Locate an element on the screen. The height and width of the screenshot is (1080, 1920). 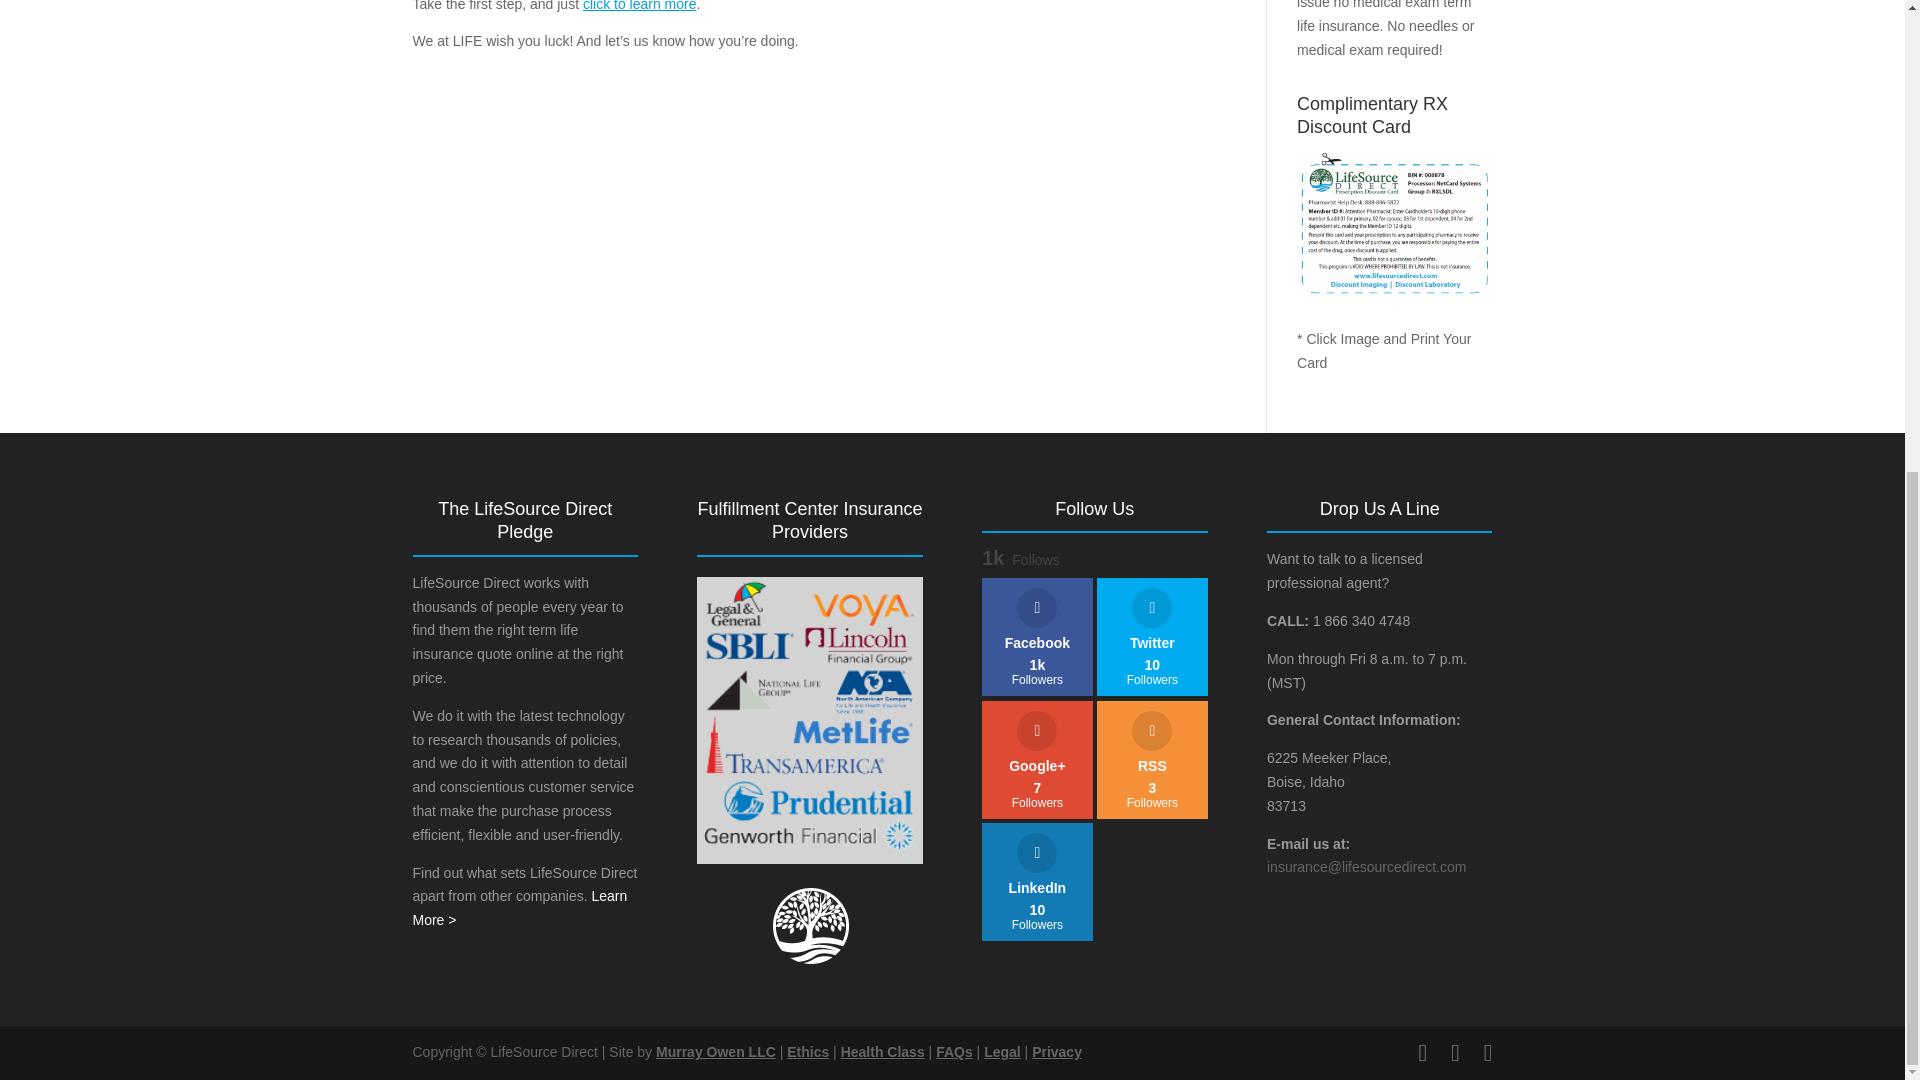
LifeSource Direct Life Insurance Logo is located at coordinates (810, 925).